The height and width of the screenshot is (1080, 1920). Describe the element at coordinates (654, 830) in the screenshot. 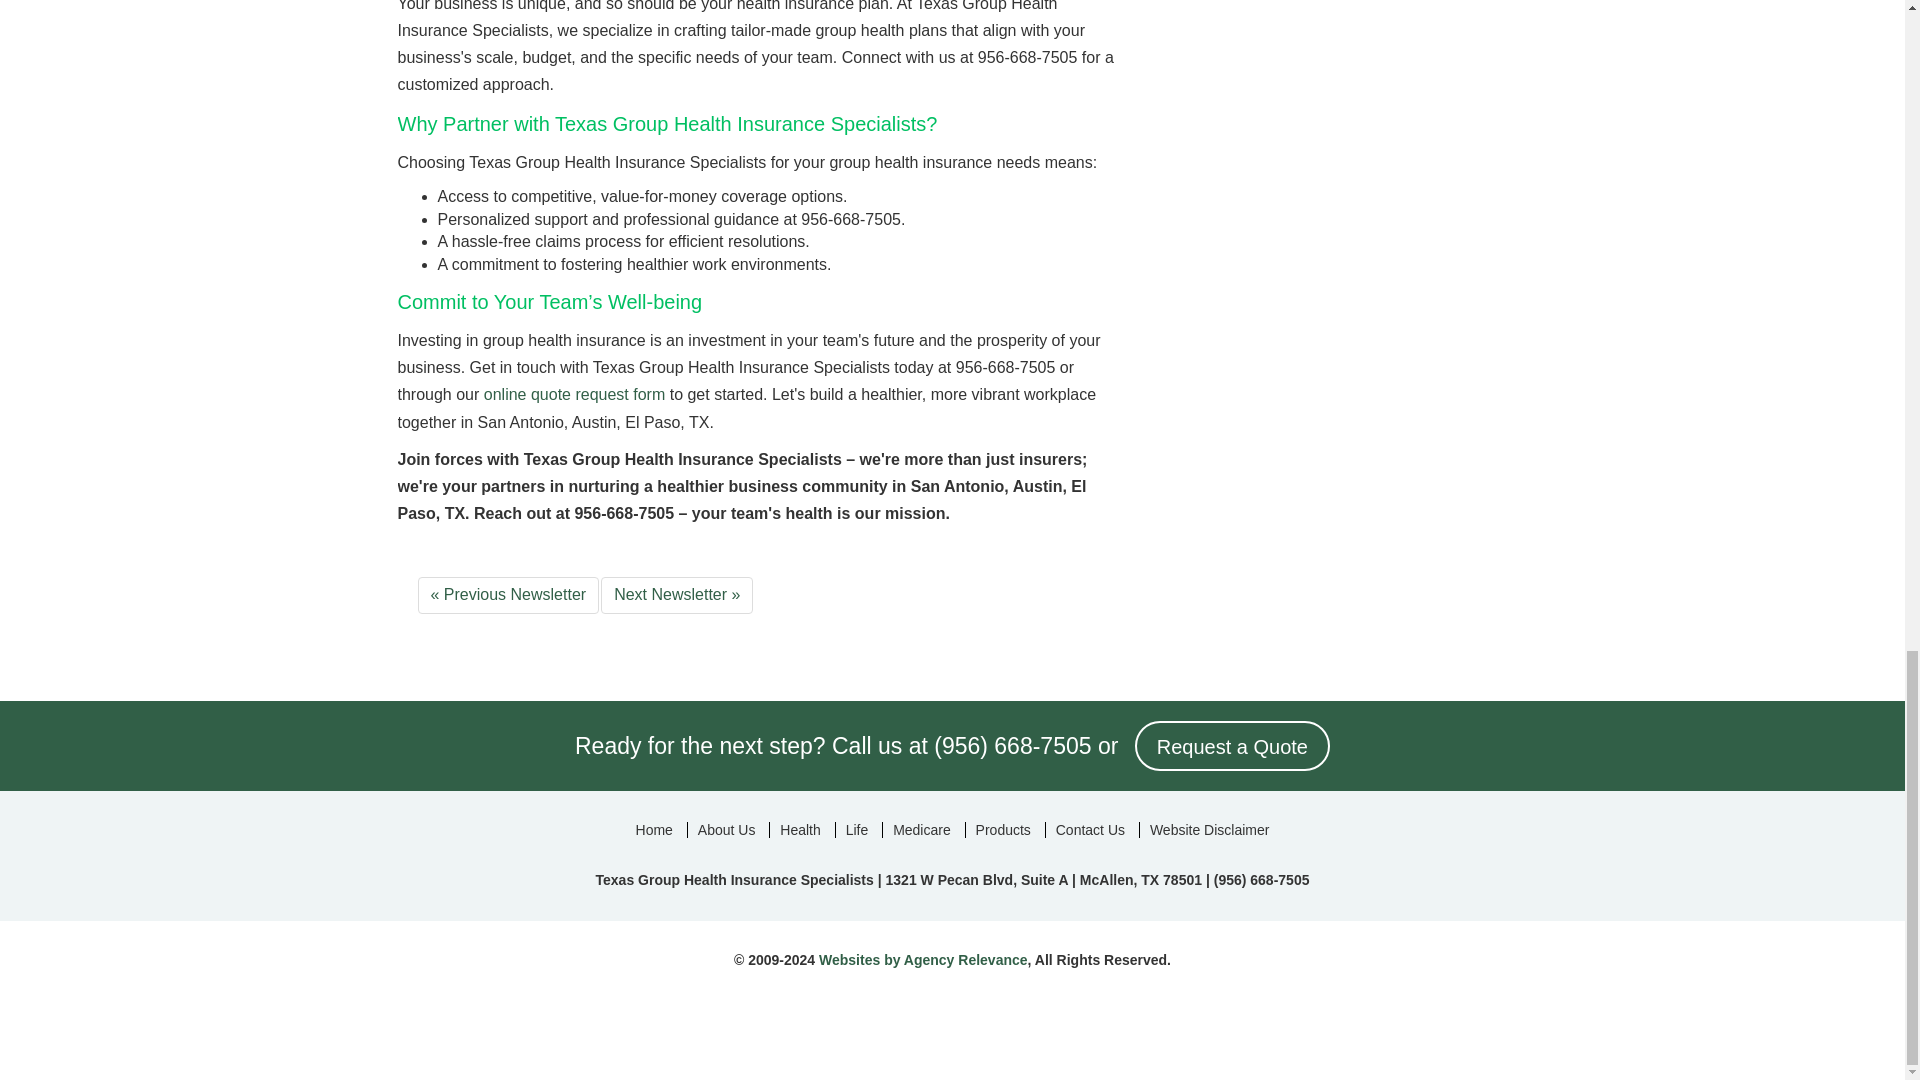

I see `Home` at that location.